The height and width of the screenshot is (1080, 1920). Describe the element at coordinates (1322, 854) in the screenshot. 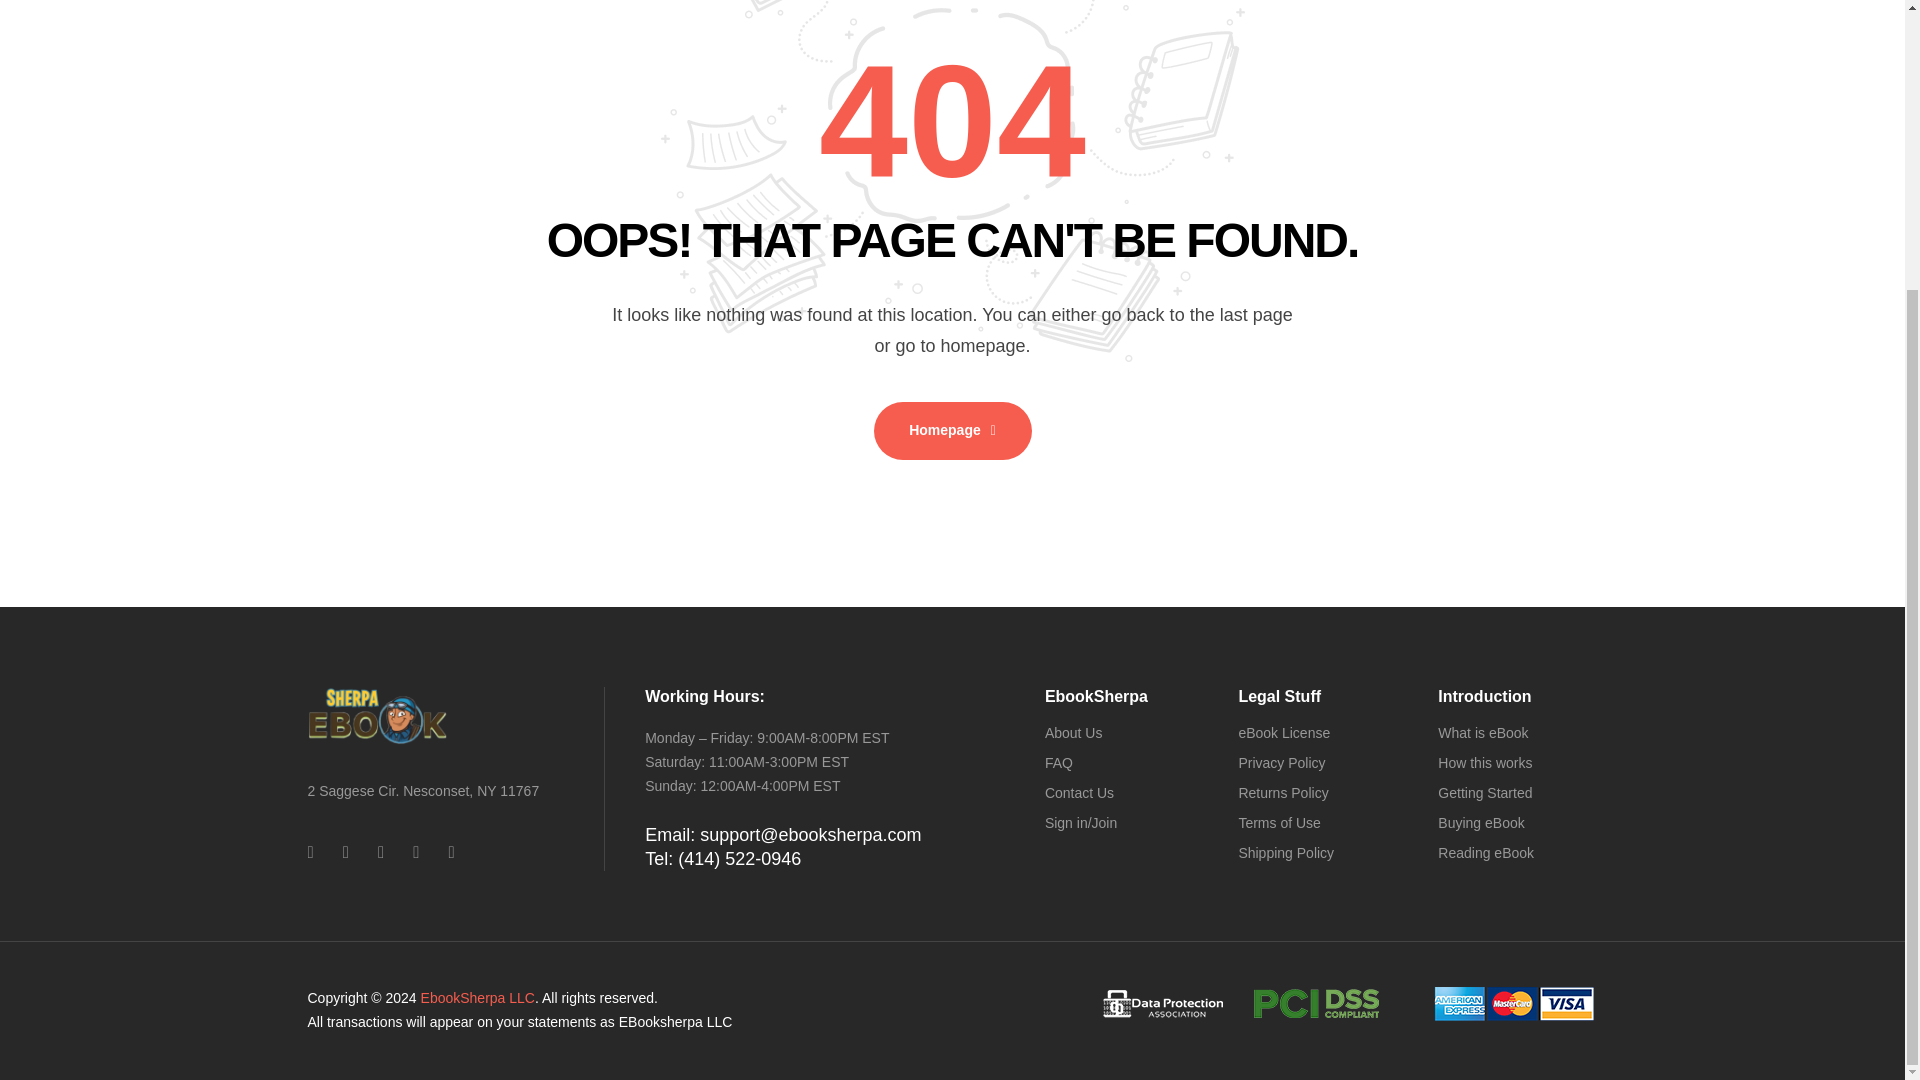

I see `Shipping Policy` at that location.